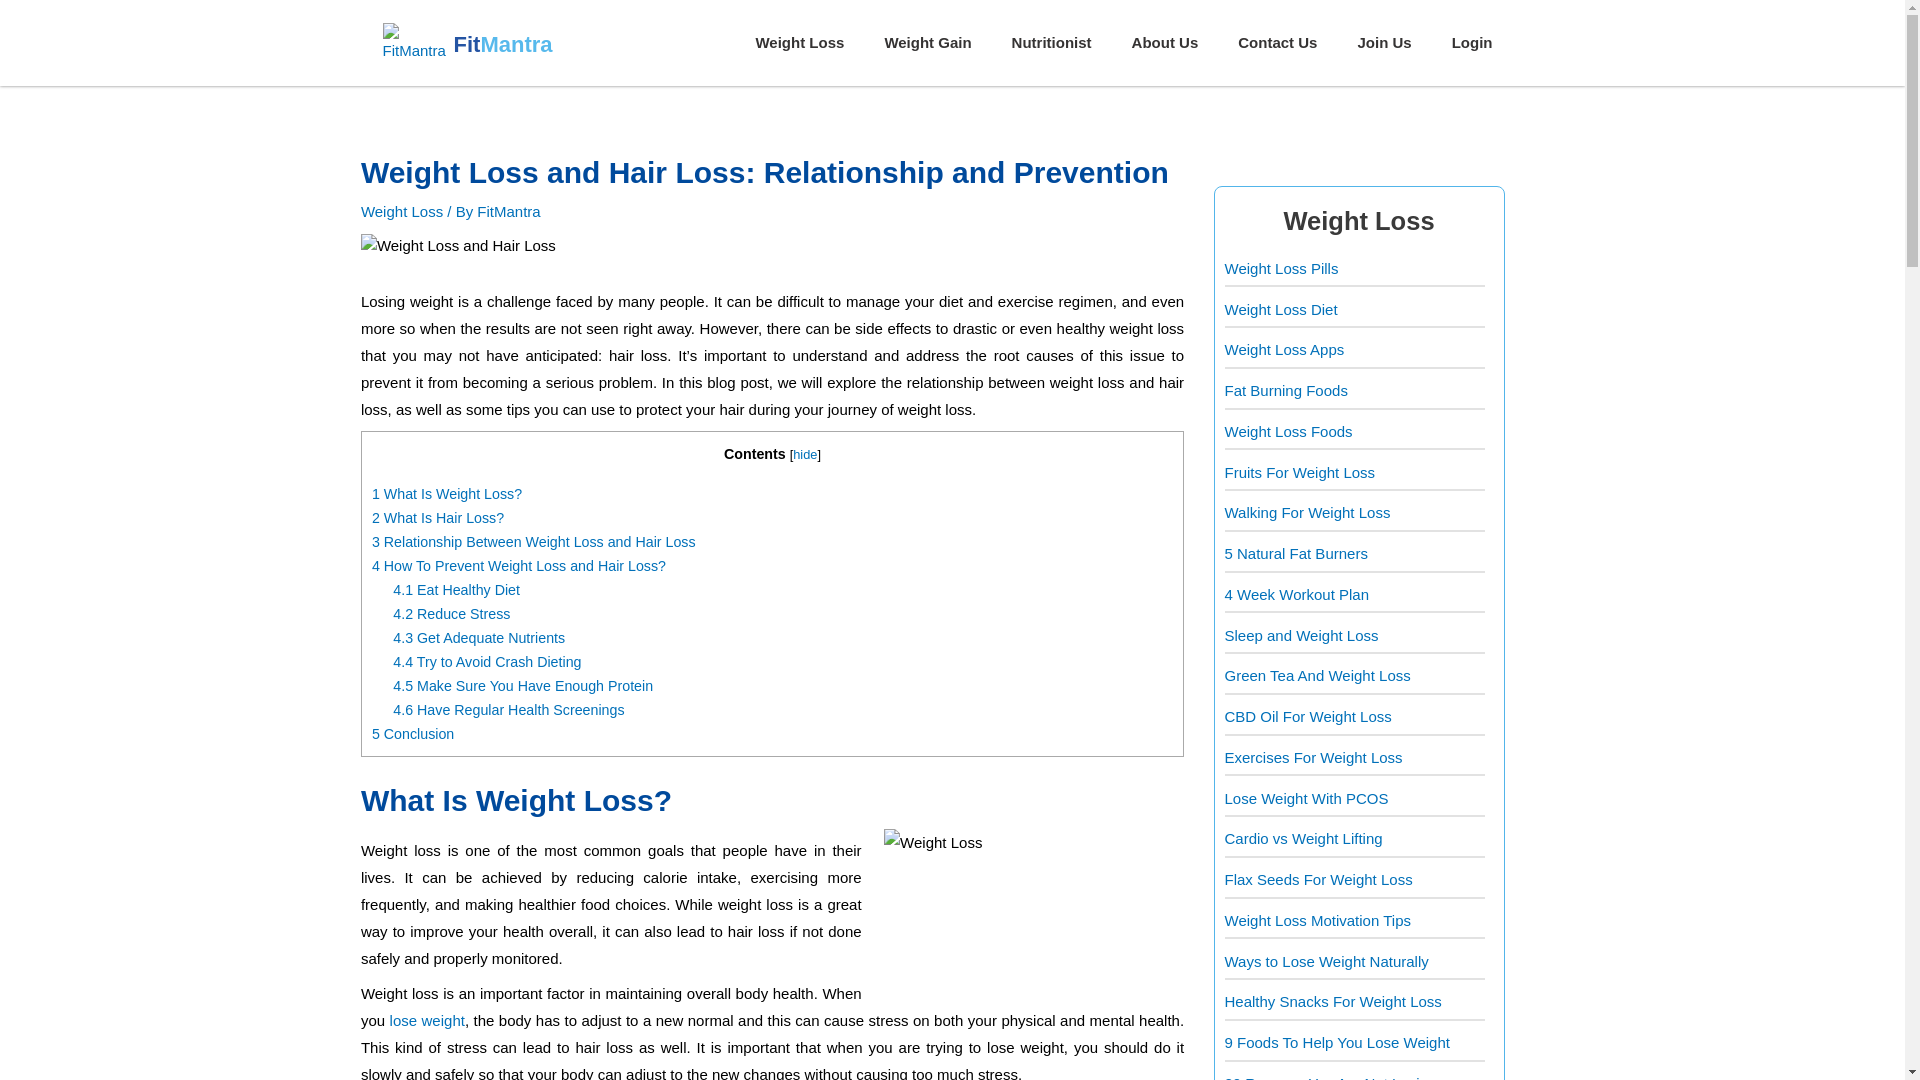  What do you see at coordinates (487, 662) in the screenshot?
I see `4.4 Try to Avoid Crash Dieting` at bounding box center [487, 662].